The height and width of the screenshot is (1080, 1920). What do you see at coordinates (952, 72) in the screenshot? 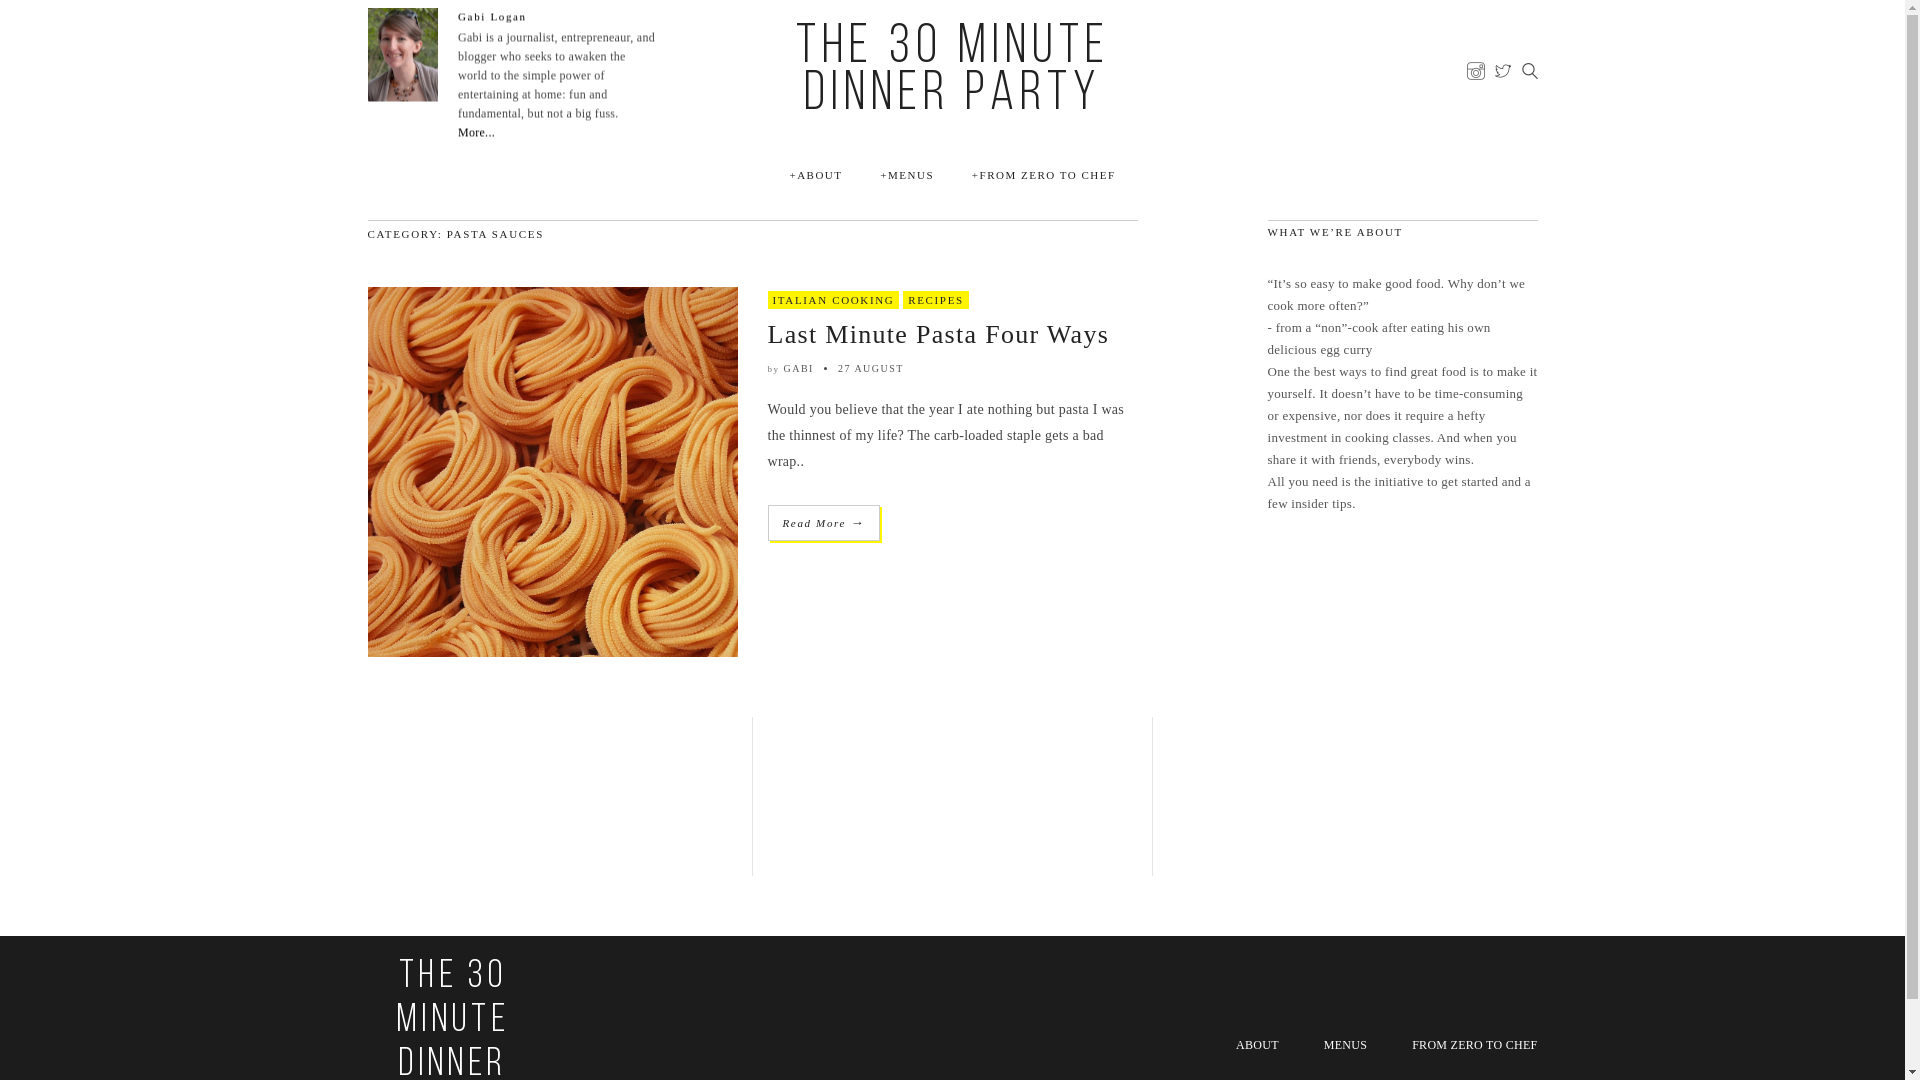
I see `The 30 Minute Dinner Party` at bounding box center [952, 72].